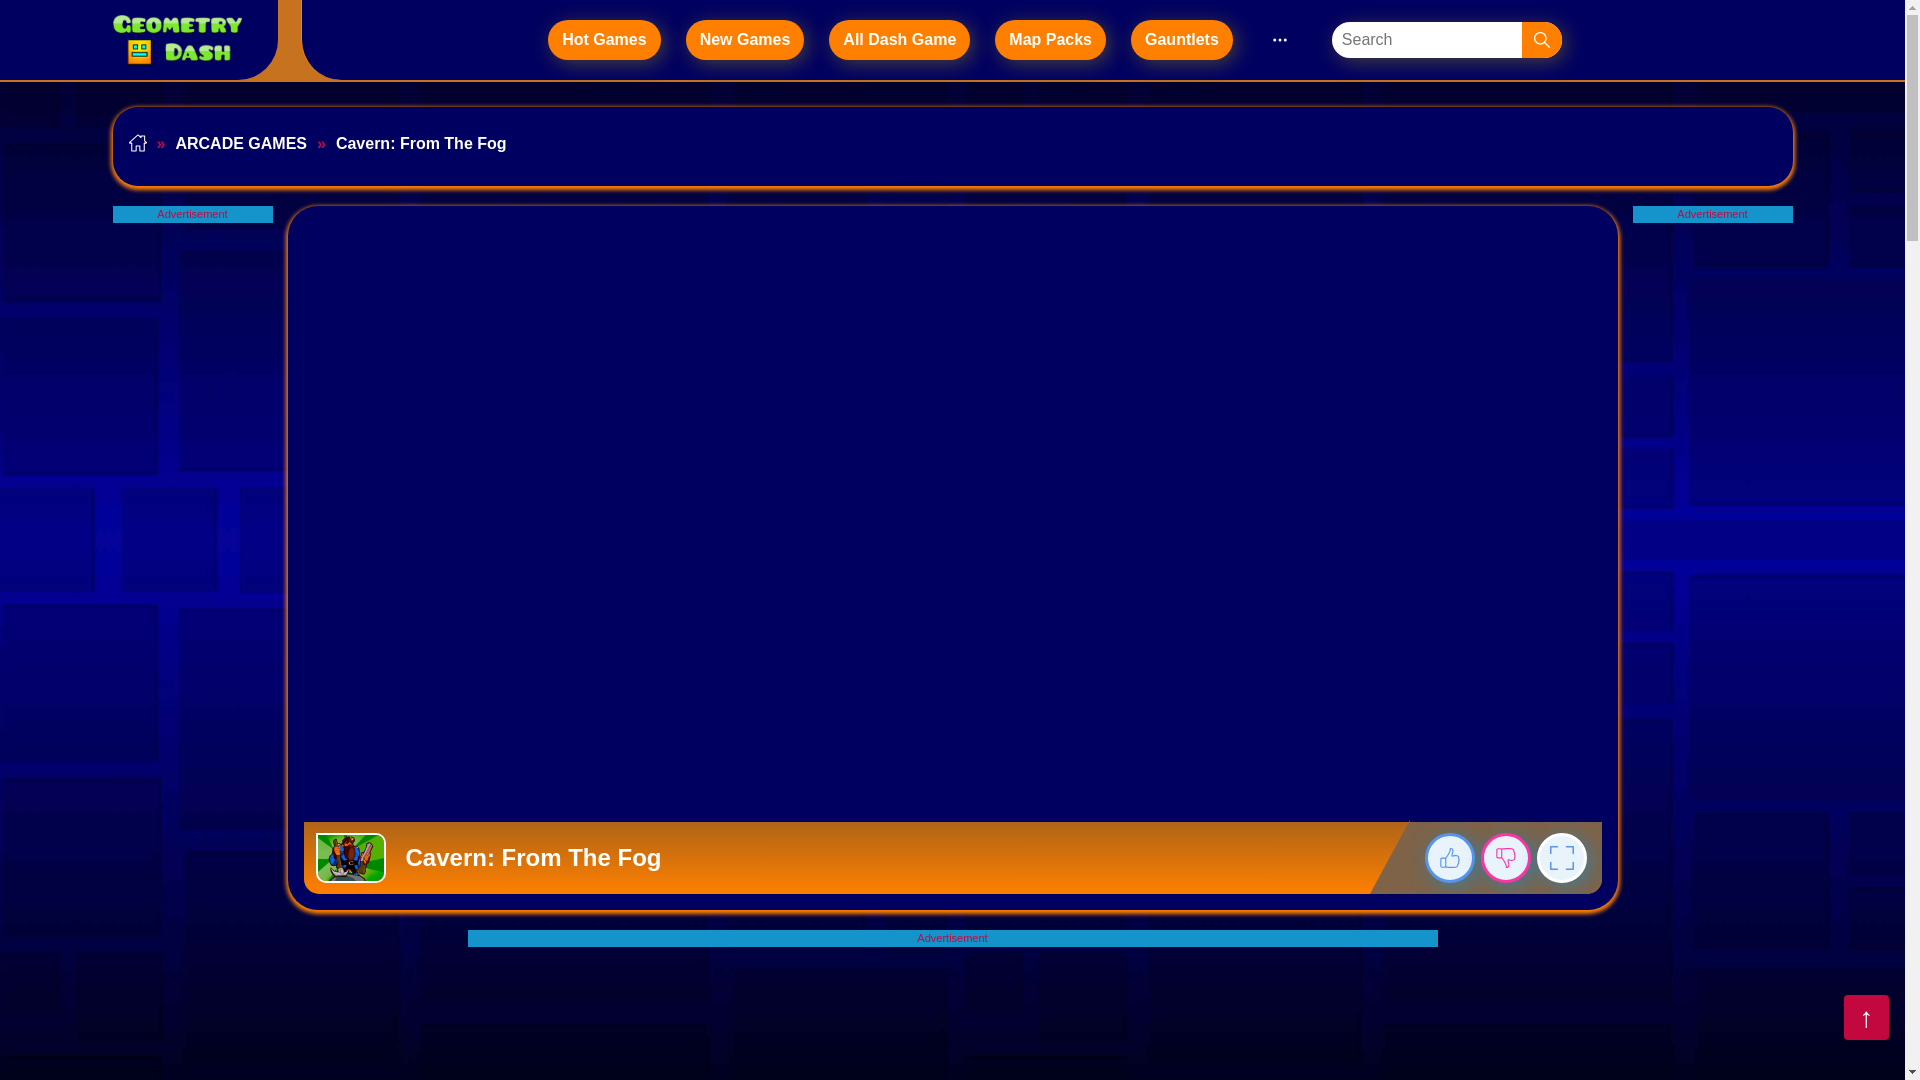 This screenshot has width=1920, height=1080. What do you see at coordinates (176, 40) in the screenshot?
I see `Geometry Dash` at bounding box center [176, 40].